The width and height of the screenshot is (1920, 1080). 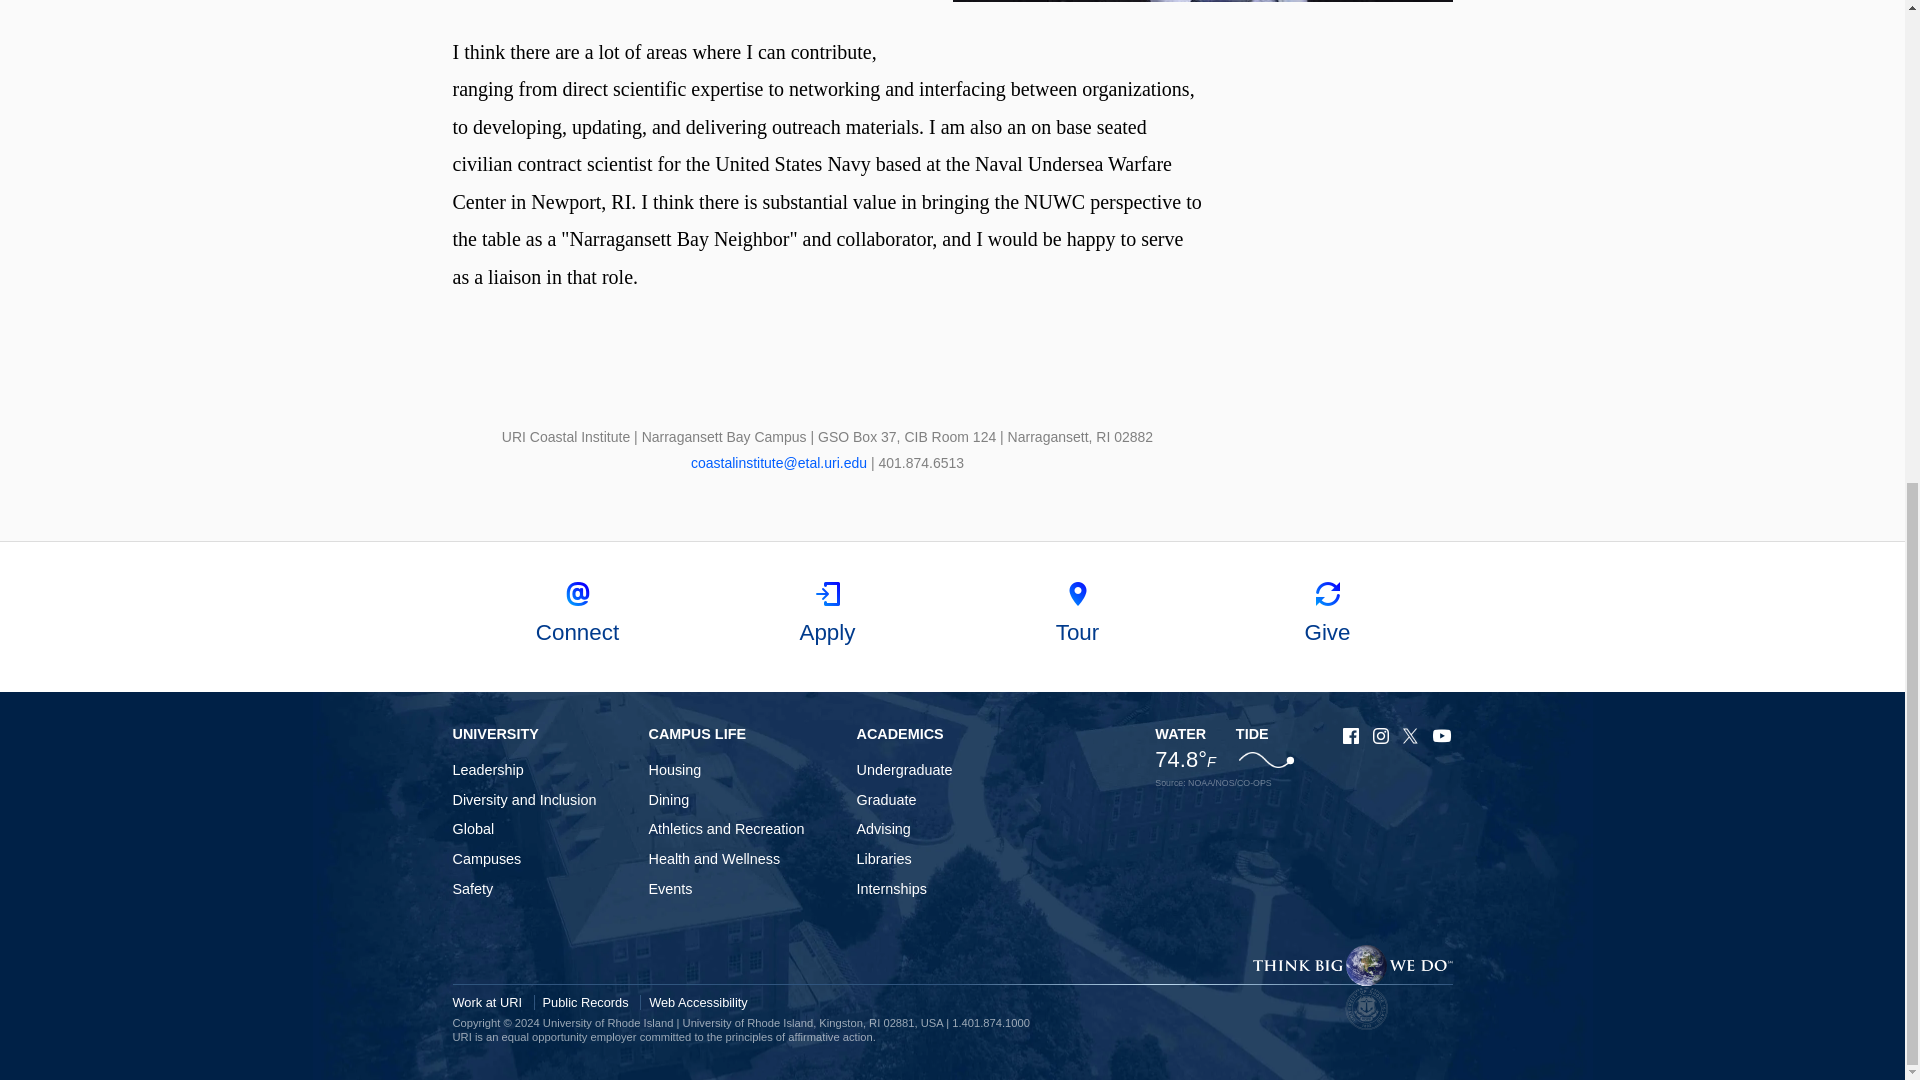 What do you see at coordinates (1442, 736) in the screenshot?
I see `YouTube` at bounding box center [1442, 736].